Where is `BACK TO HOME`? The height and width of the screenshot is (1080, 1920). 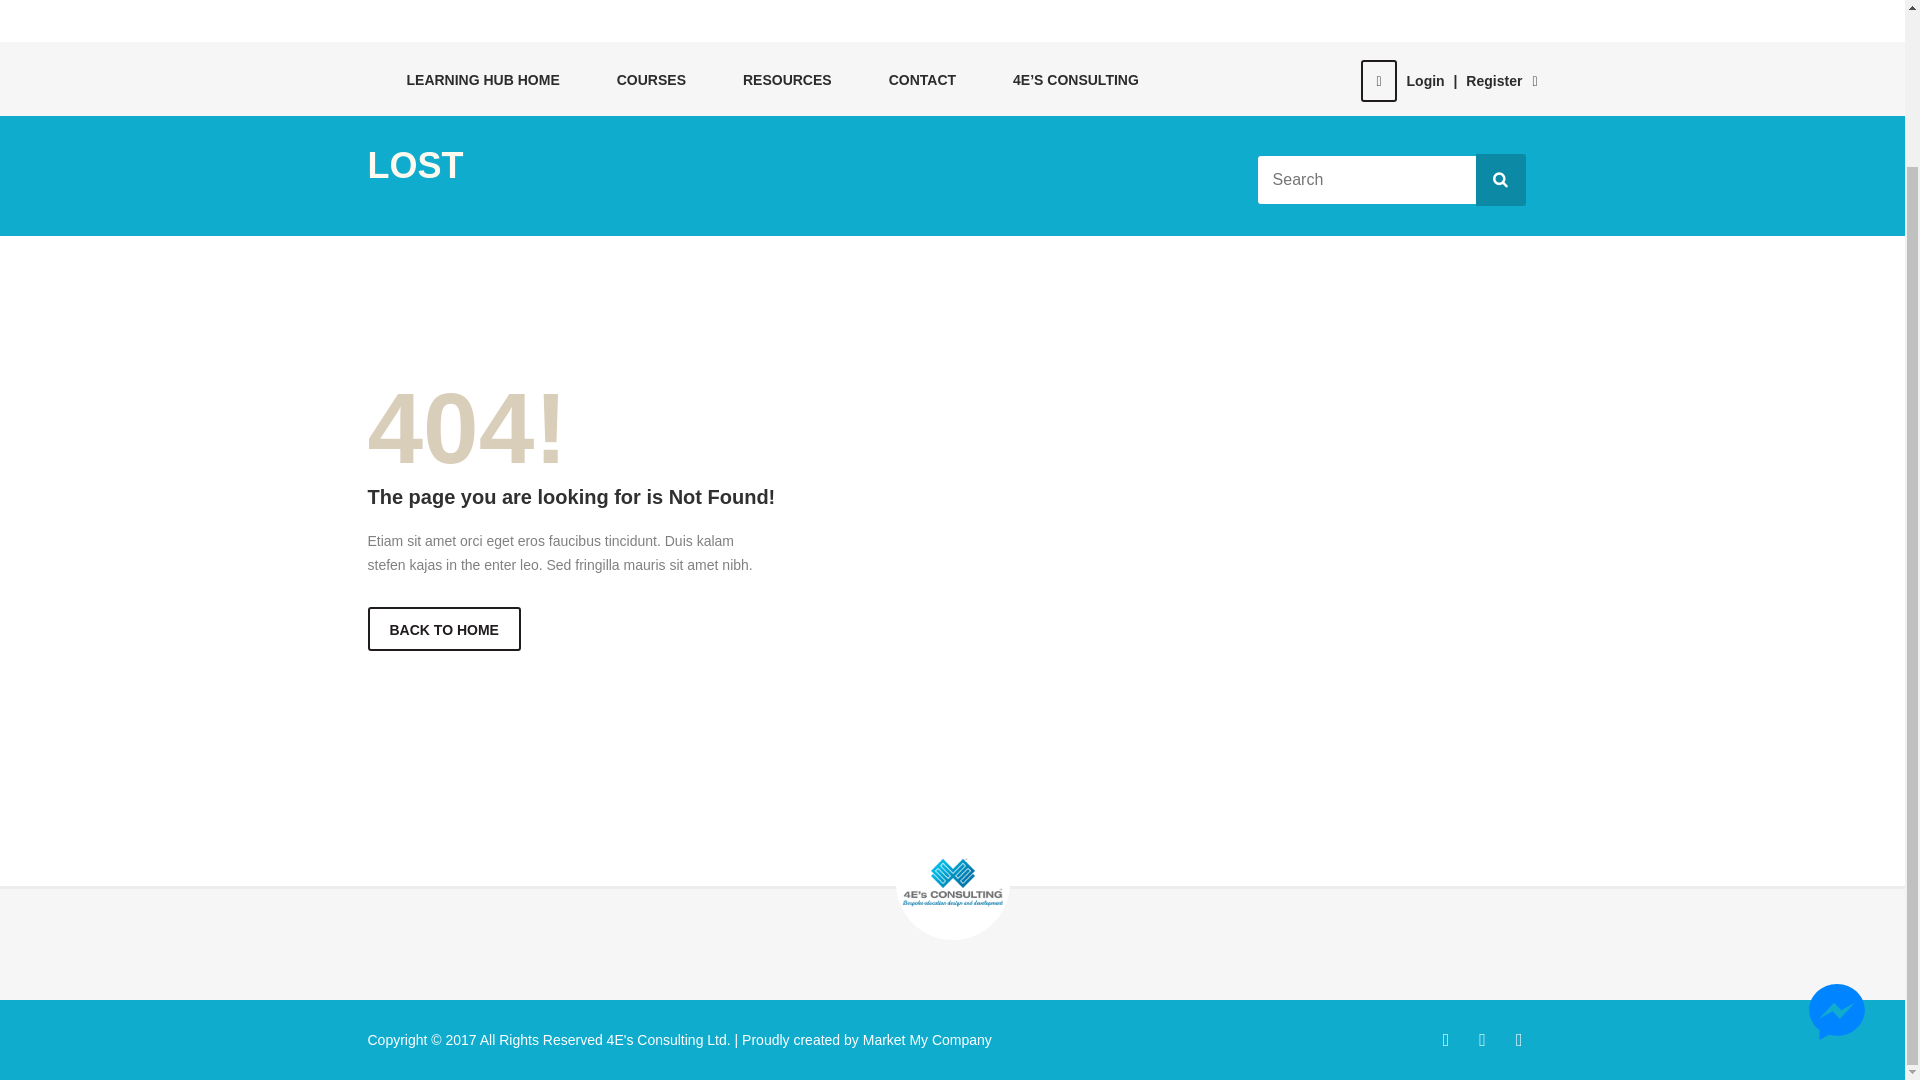 BACK TO HOME is located at coordinates (444, 628).